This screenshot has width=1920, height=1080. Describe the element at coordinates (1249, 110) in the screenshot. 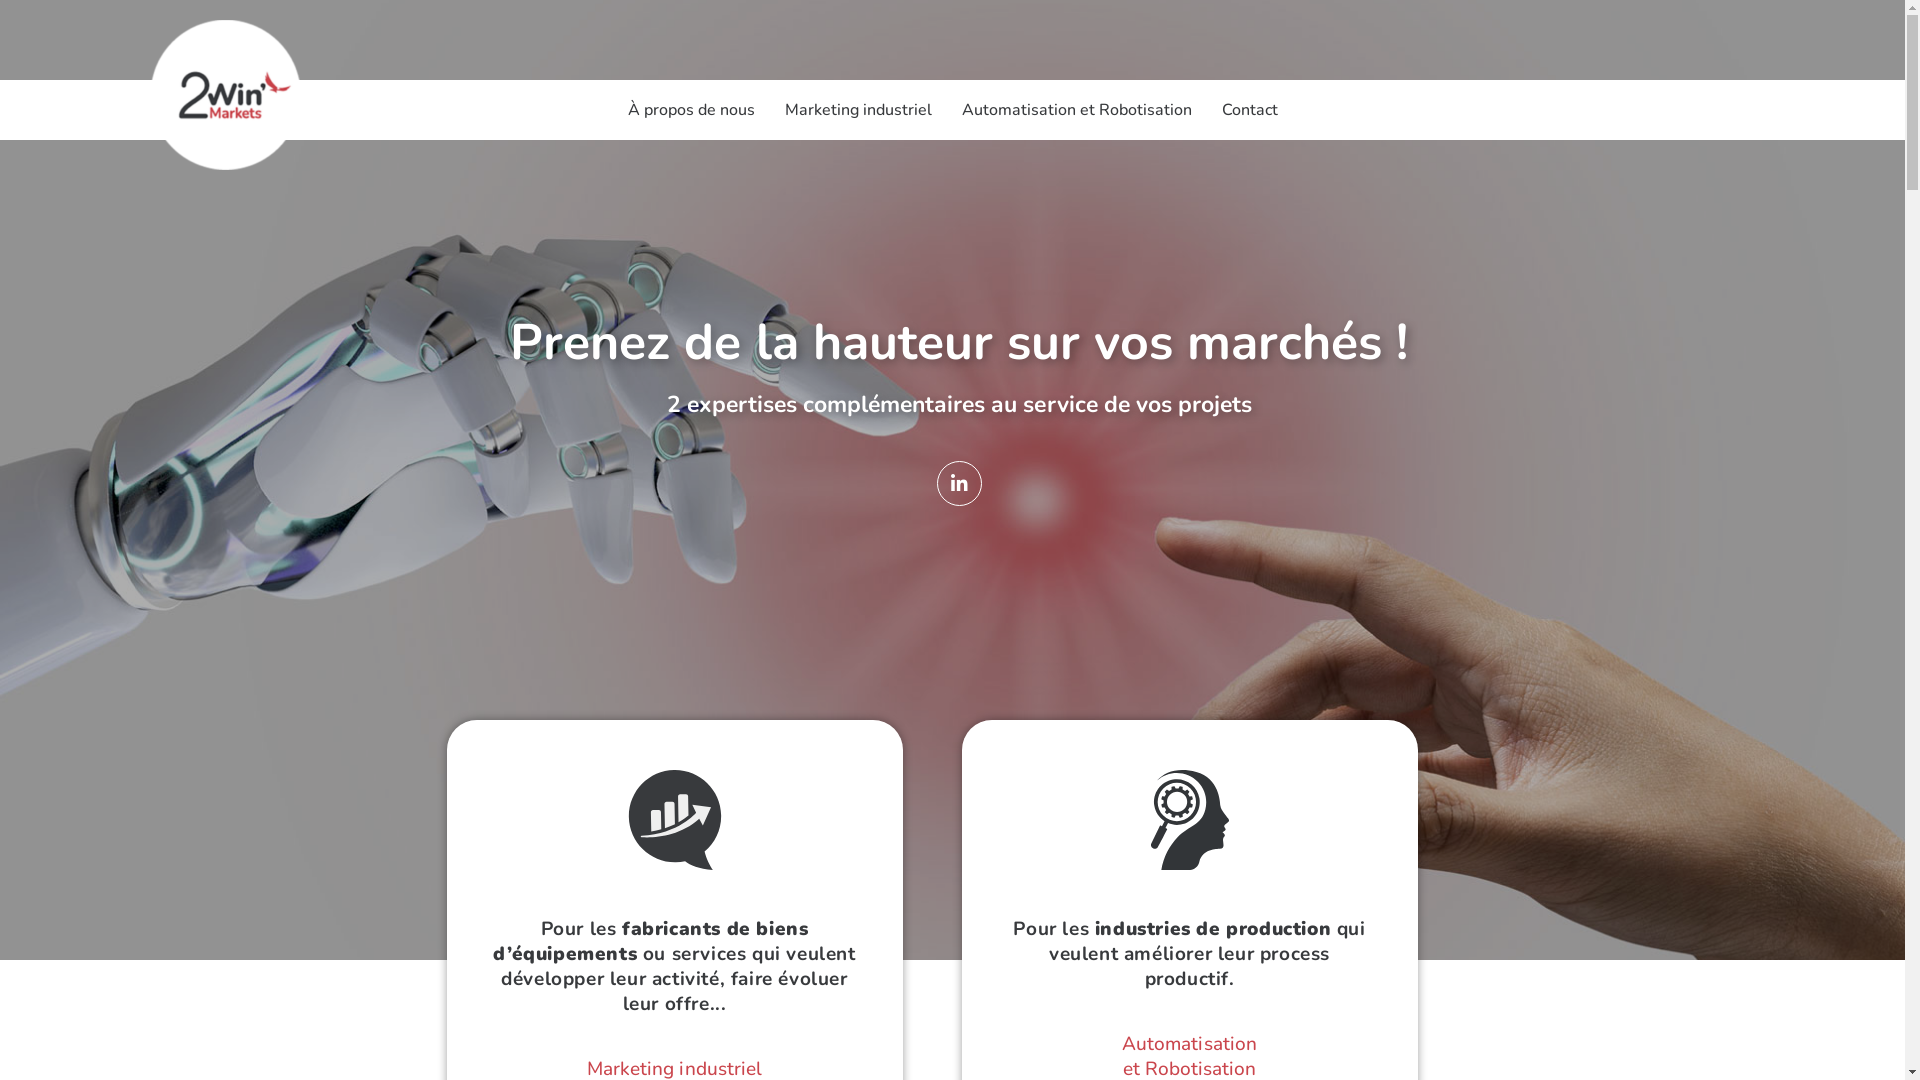

I see `Contact` at that location.